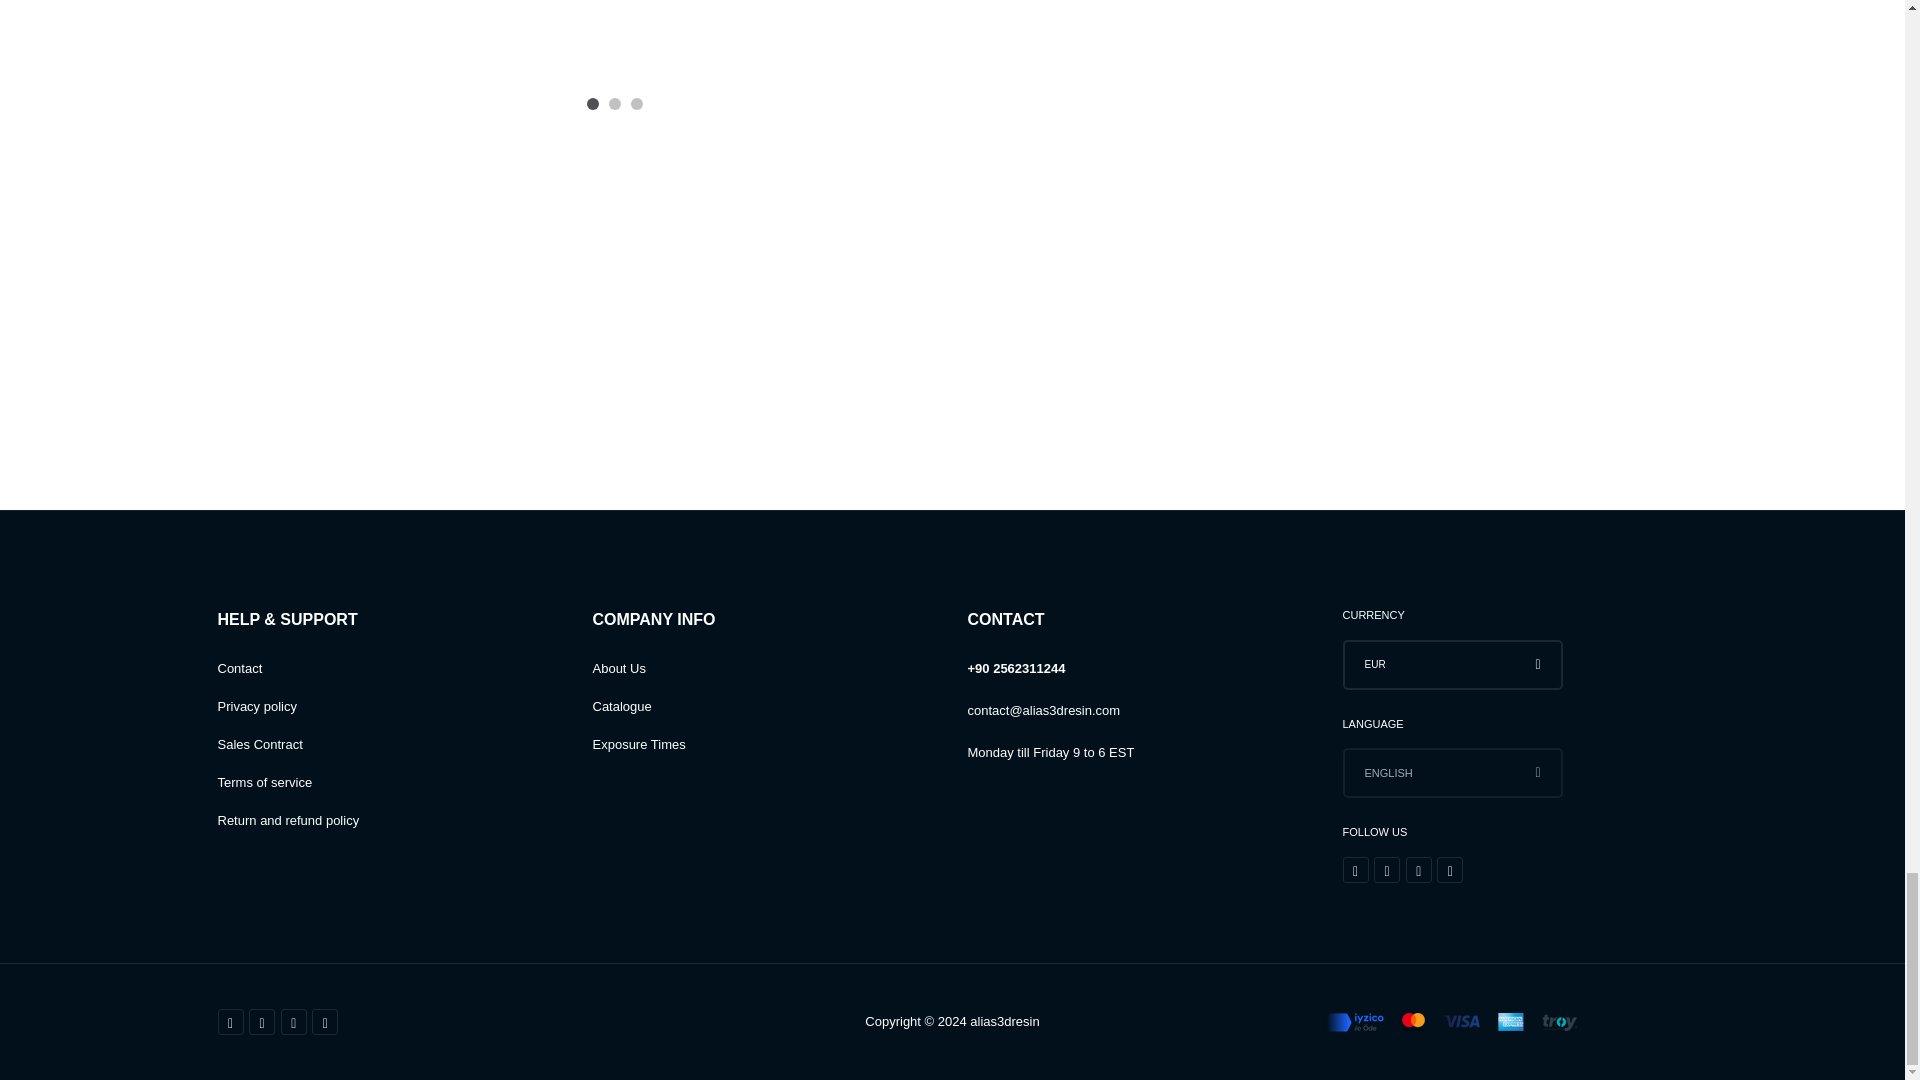 The width and height of the screenshot is (1920, 1080). What do you see at coordinates (1354, 870) in the screenshot?
I see `alias resin on Facebook` at bounding box center [1354, 870].